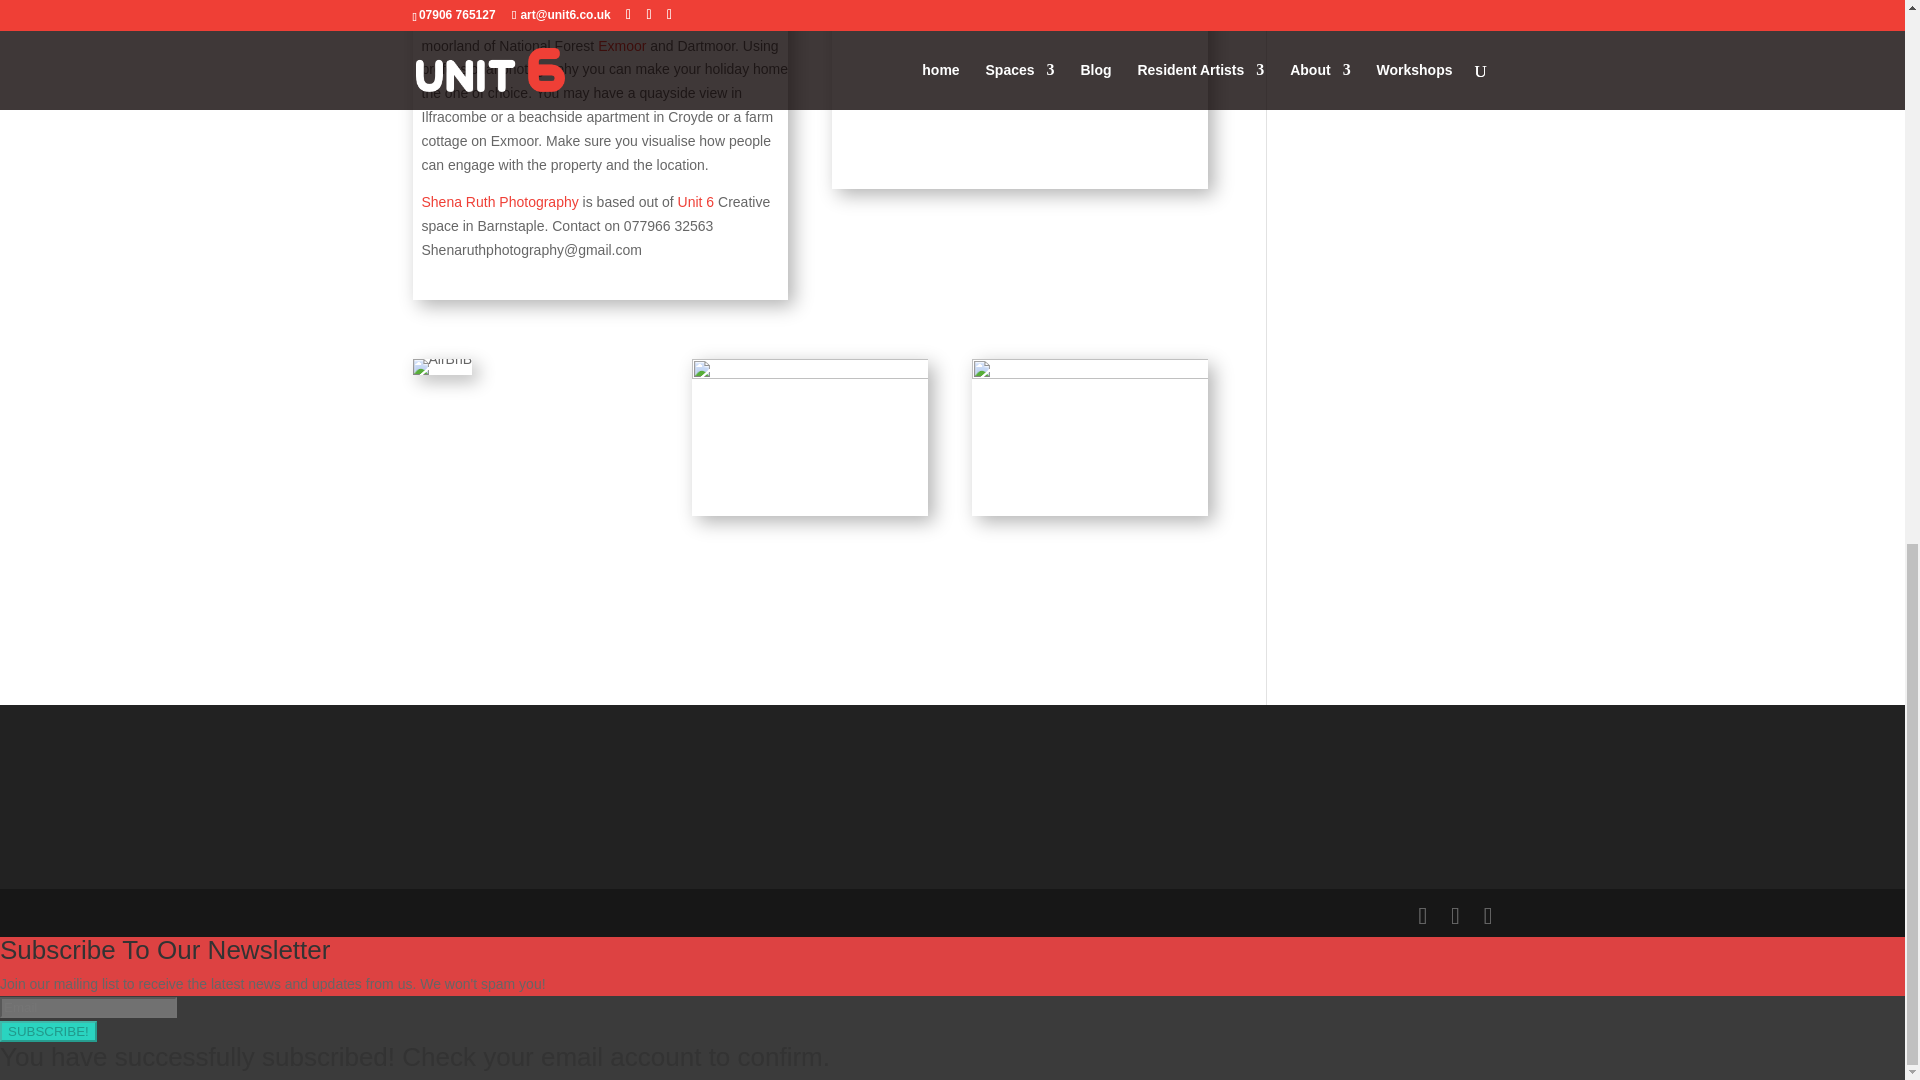  Describe the element at coordinates (514, 22) in the screenshot. I see `Woolacombe` at that location.